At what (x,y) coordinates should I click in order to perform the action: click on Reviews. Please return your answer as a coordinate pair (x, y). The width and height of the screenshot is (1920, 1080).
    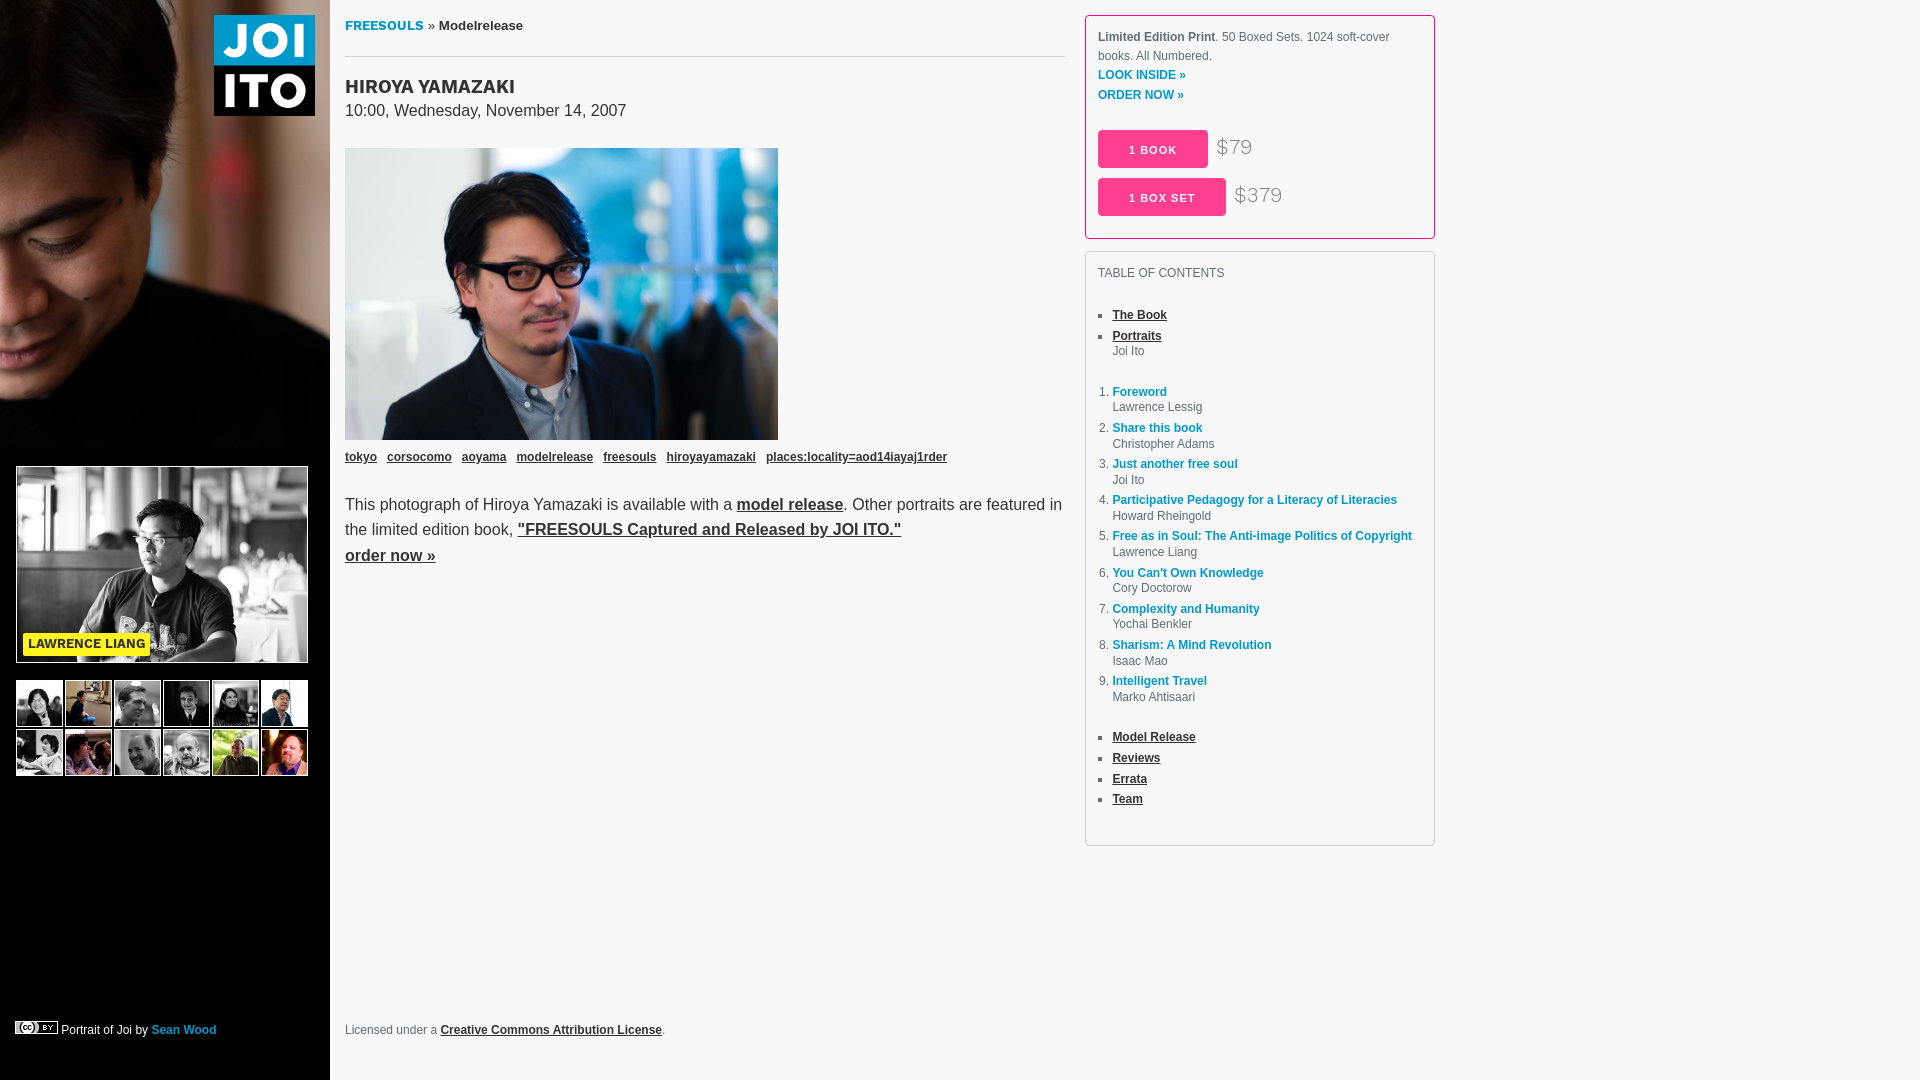
    Looking at the image, I should click on (1136, 758).